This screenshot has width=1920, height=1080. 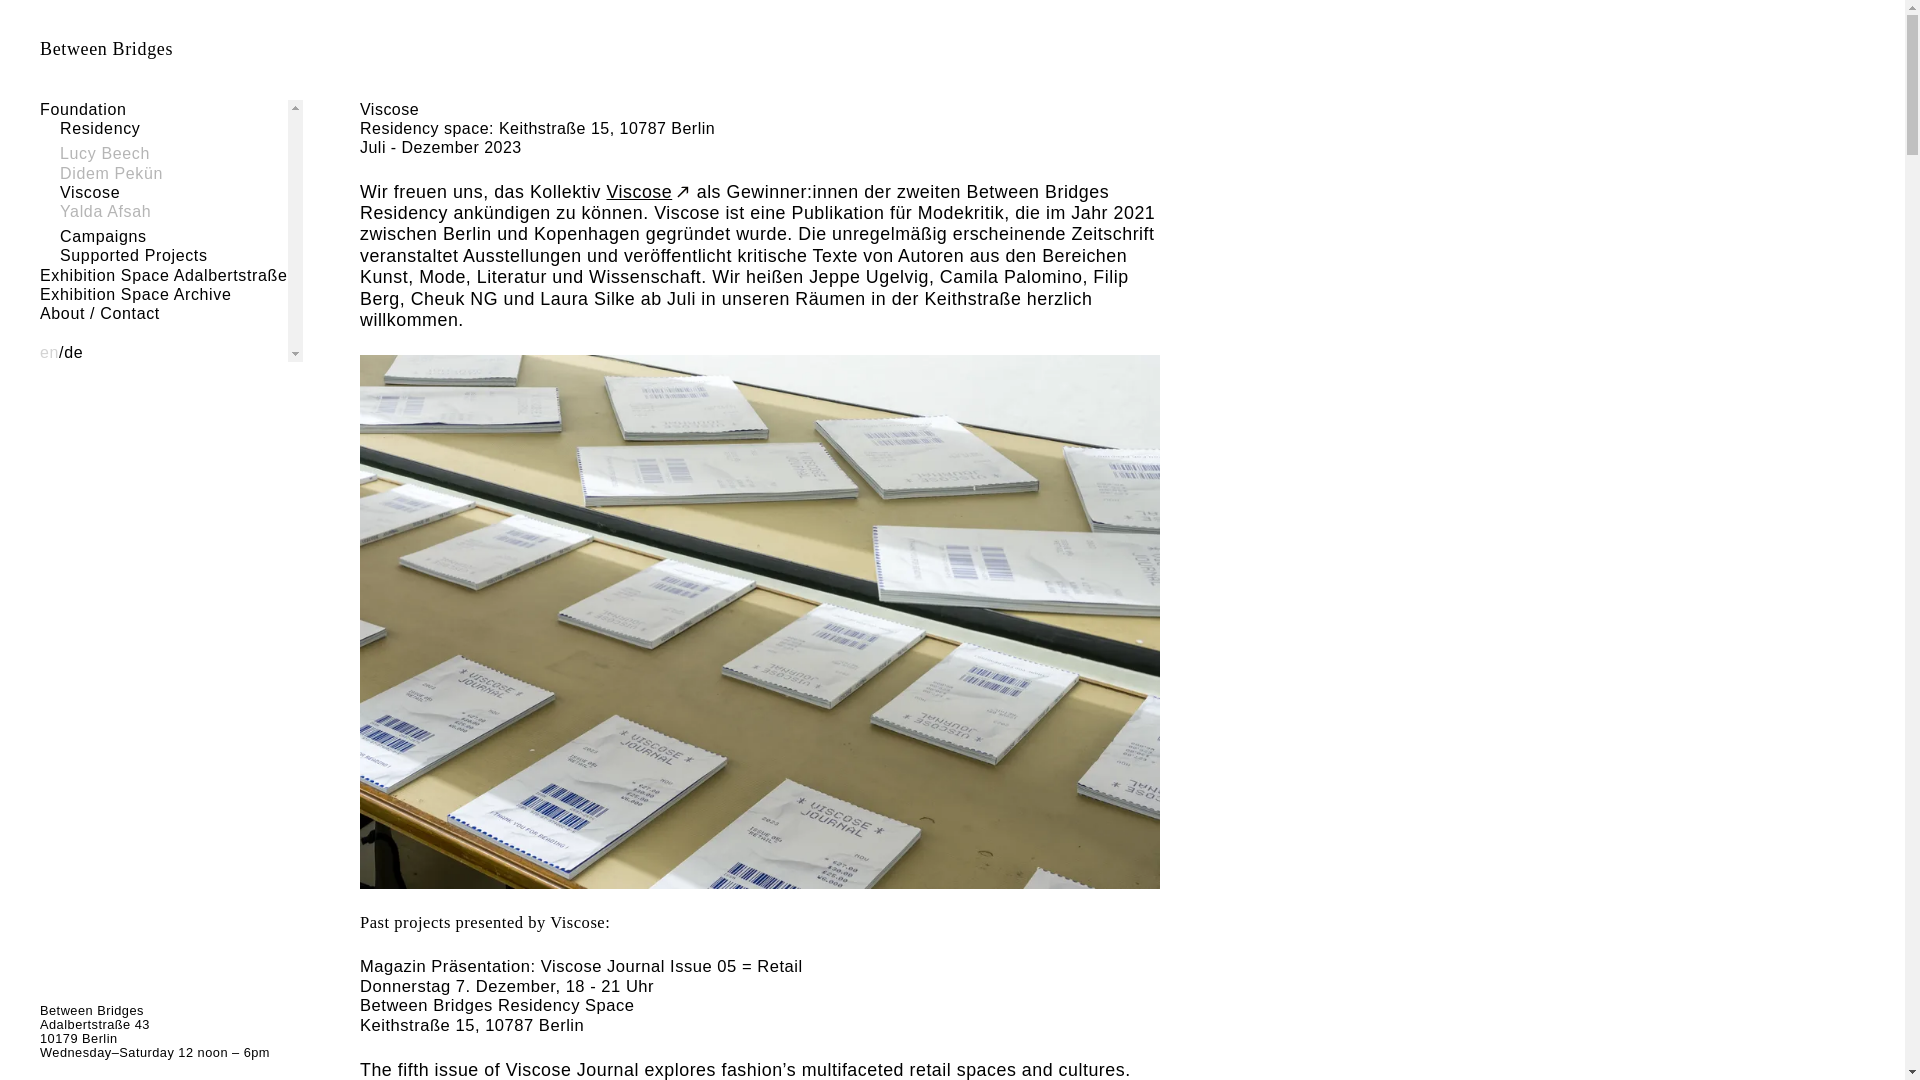 What do you see at coordinates (72, 352) in the screenshot?
I see `de` at bounding box center [72, 352].